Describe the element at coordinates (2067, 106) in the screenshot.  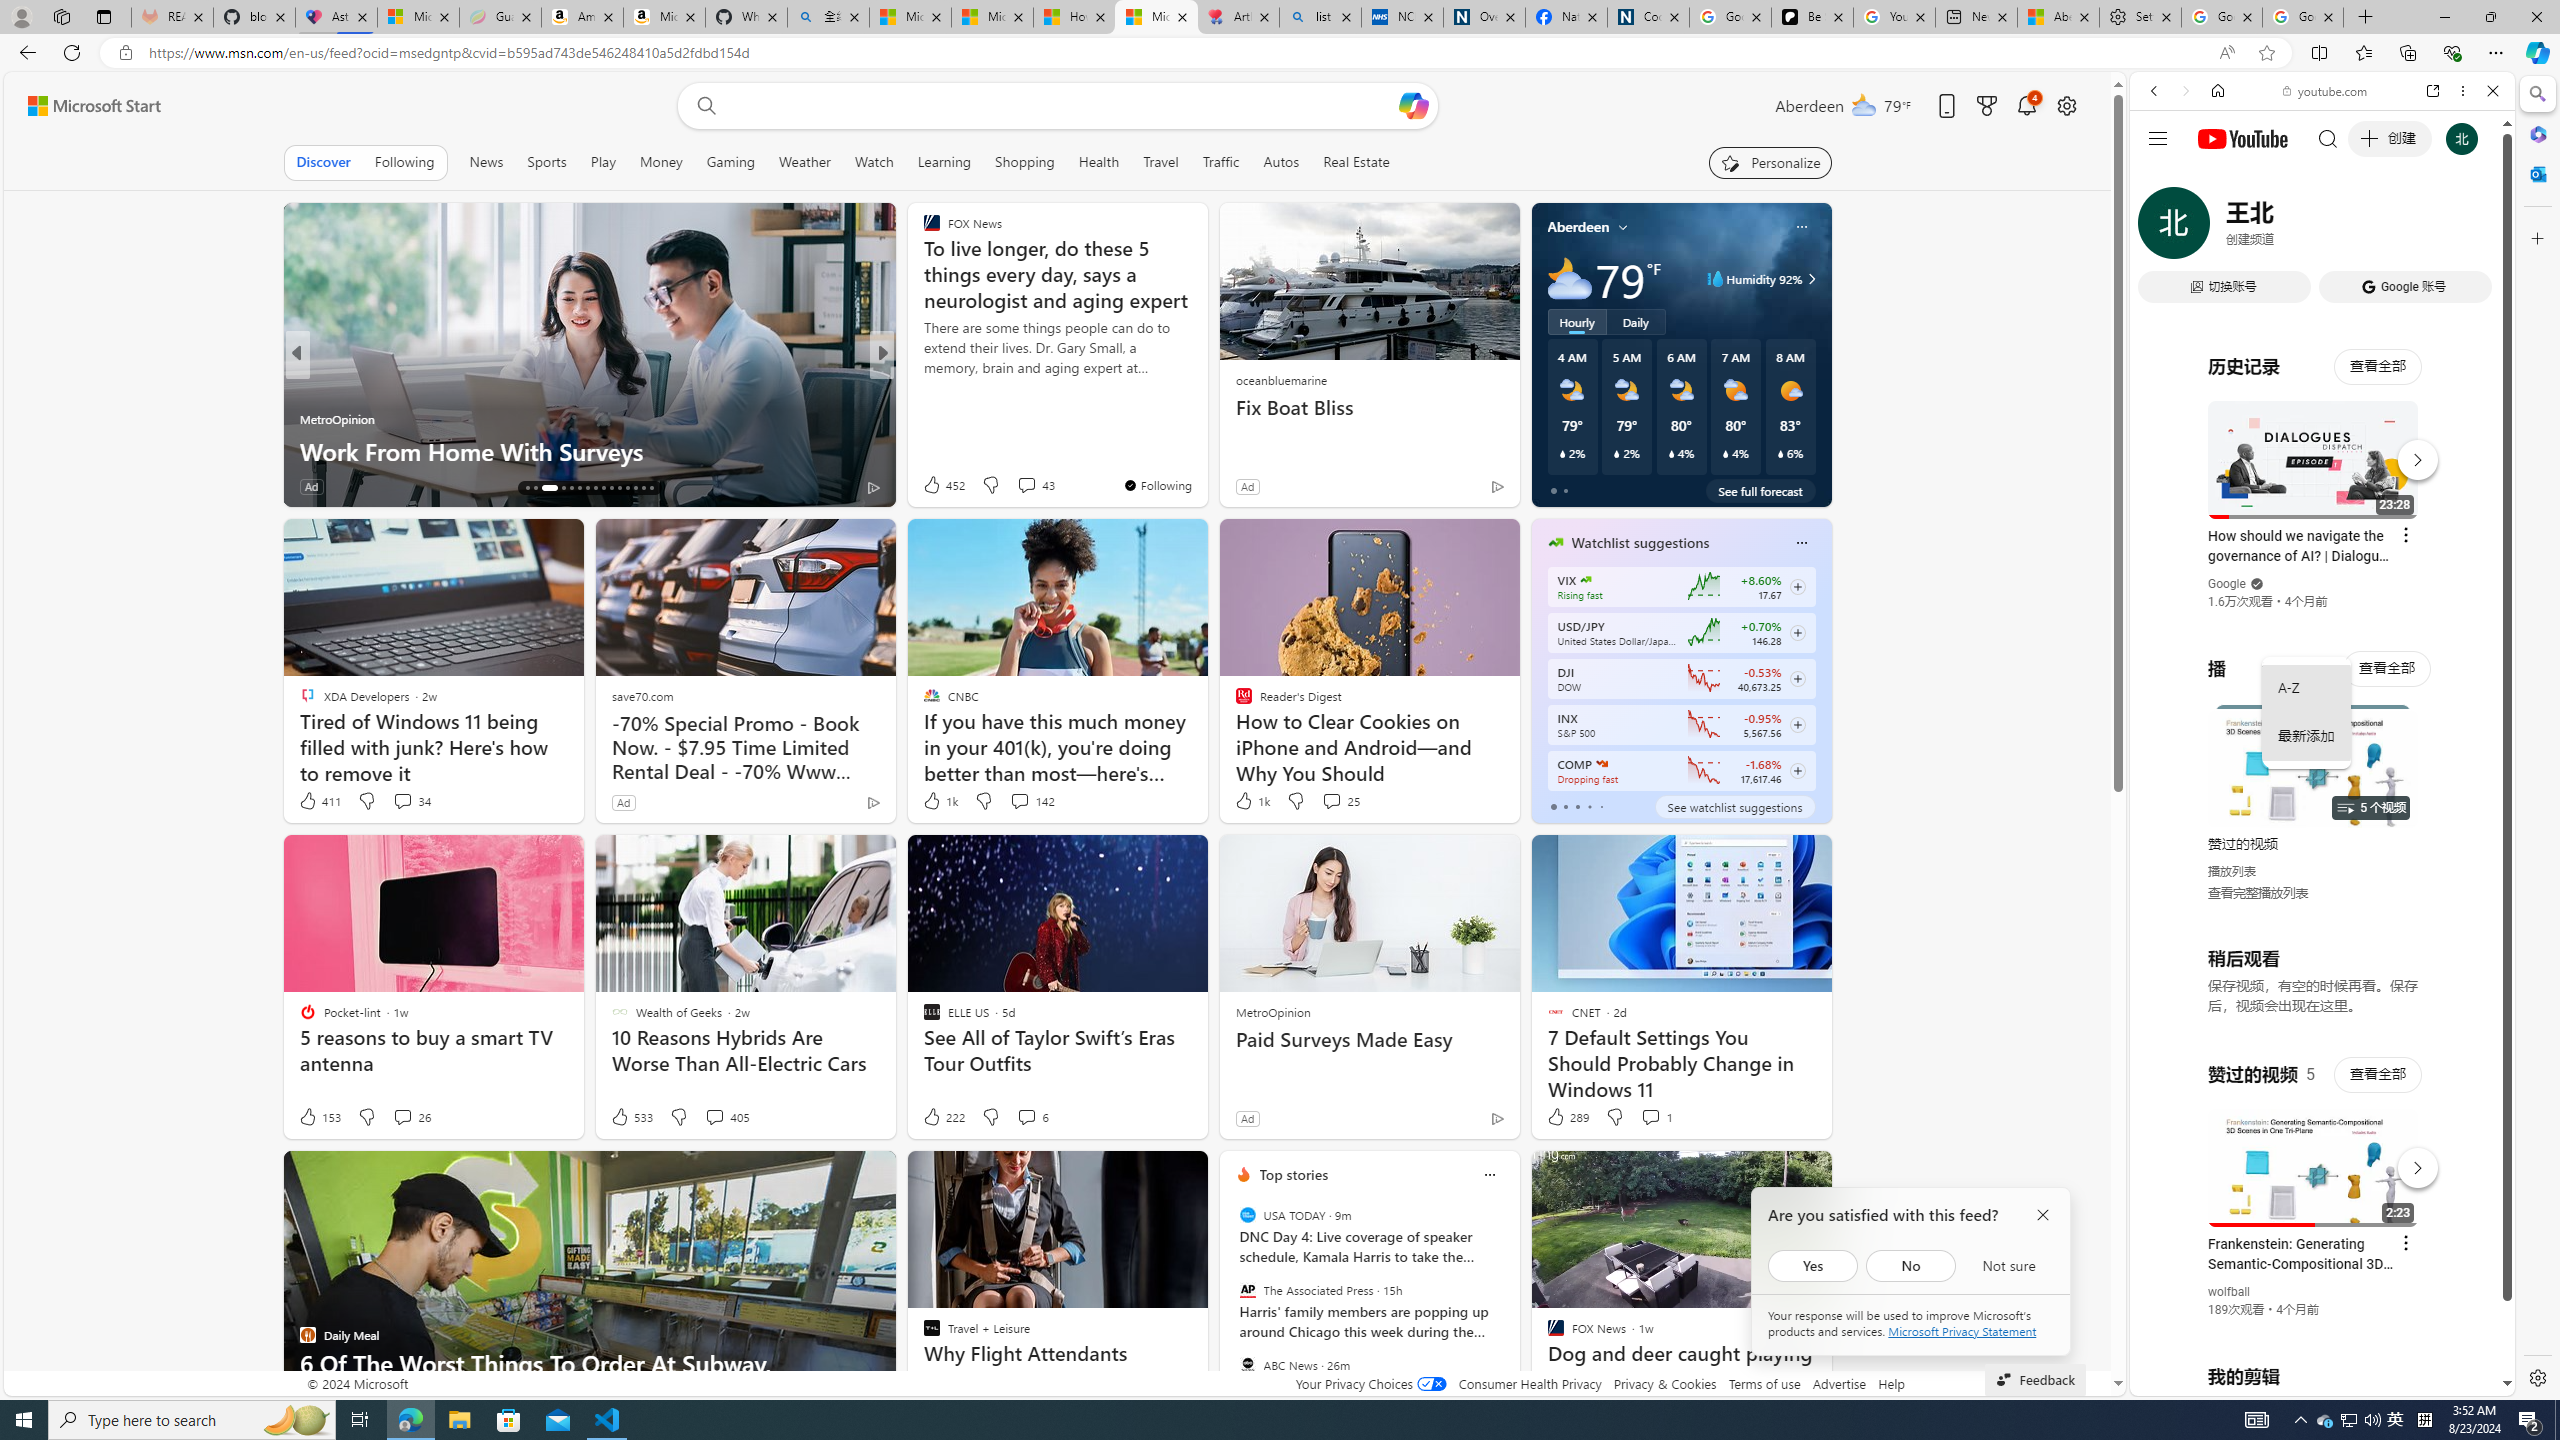
I see `Open settings` at that location.